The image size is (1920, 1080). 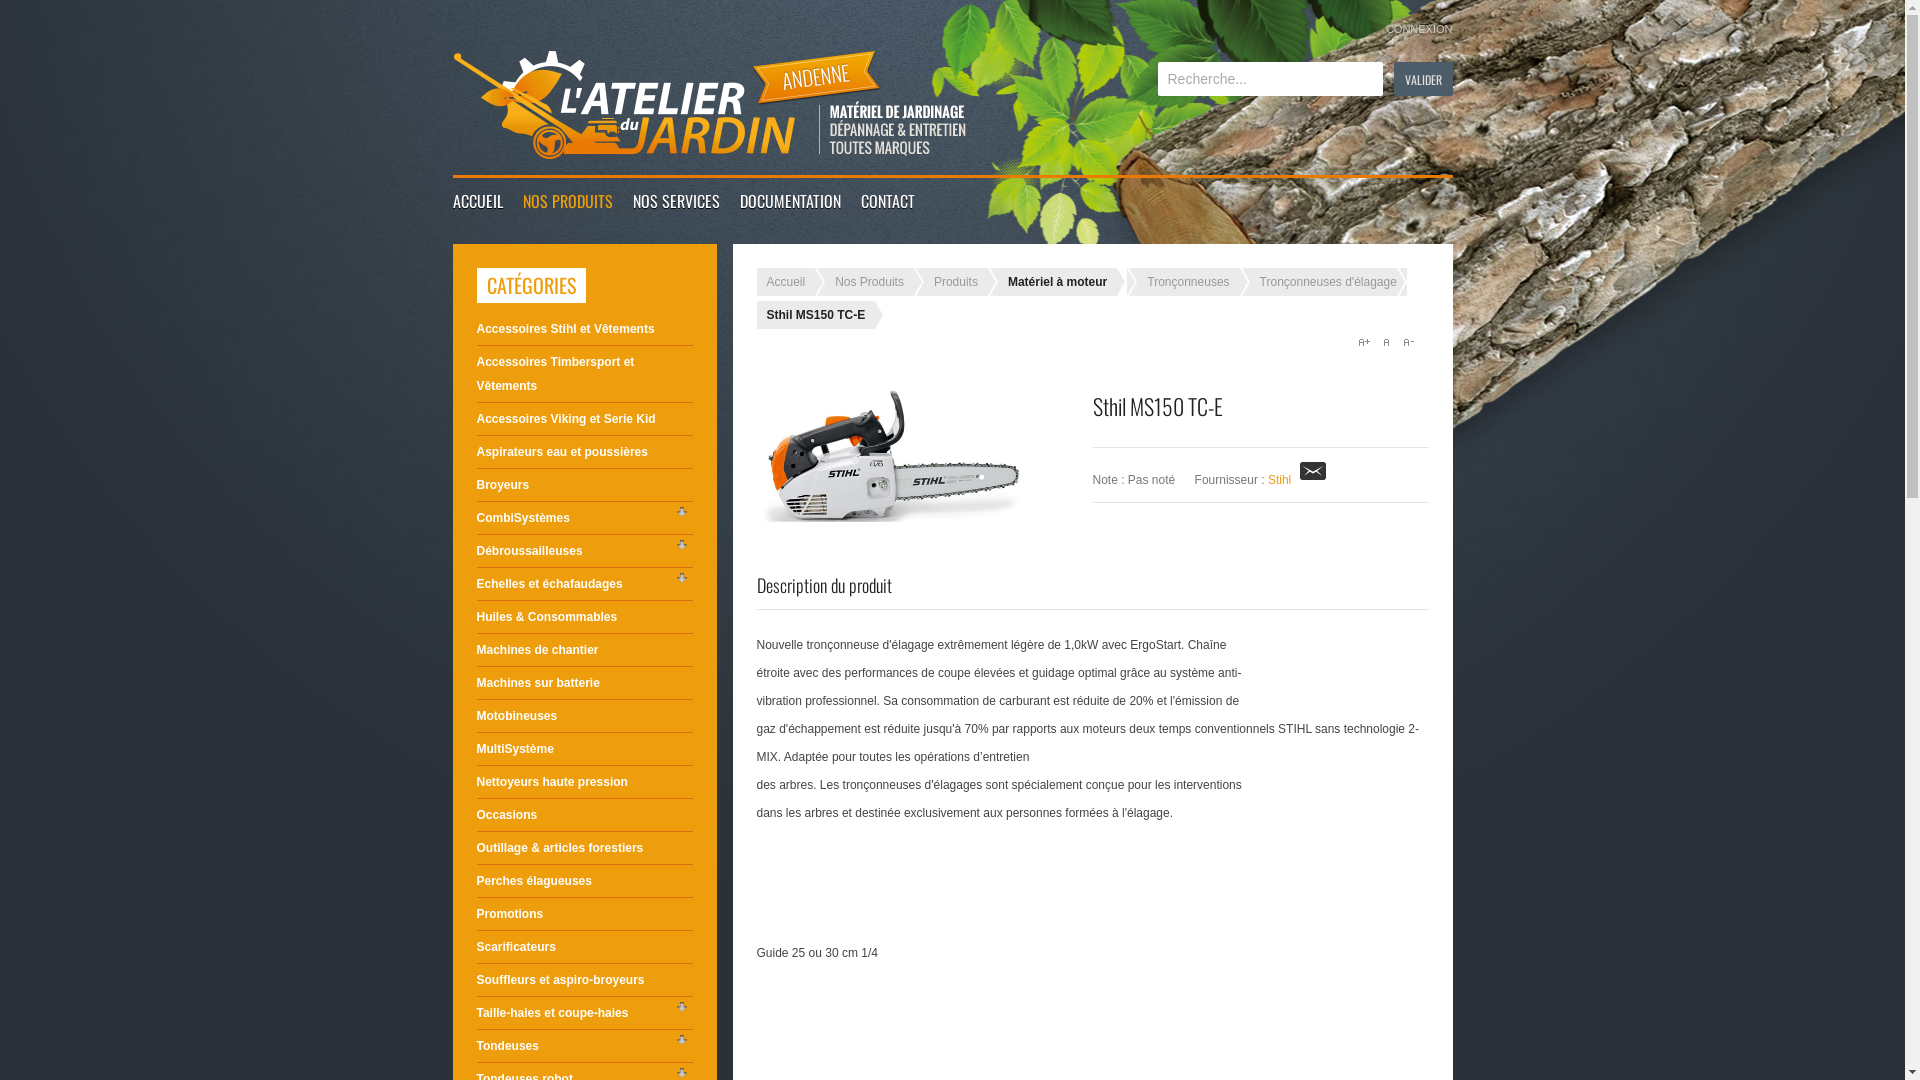 I want to click on Taille-haies et coupe-haies, so click(x=584, y=1013).